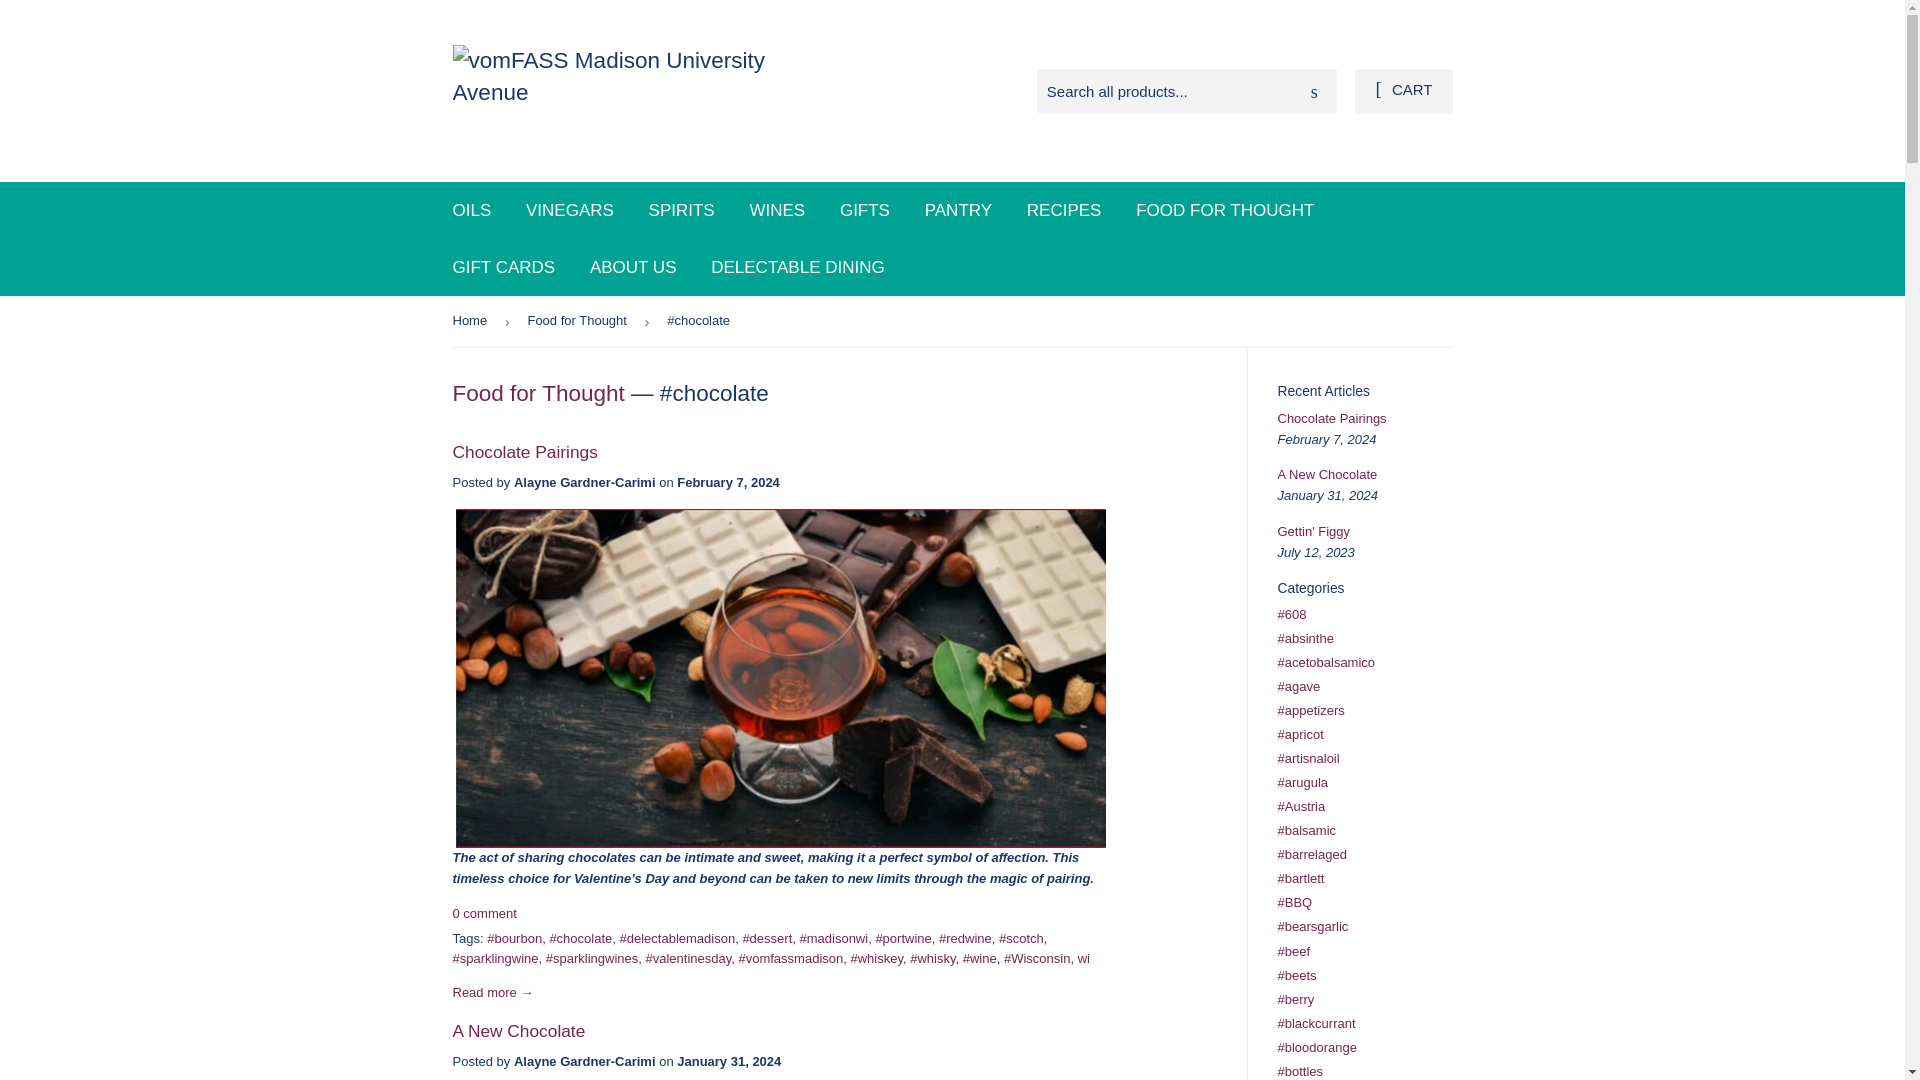 The height and width of the screenshot is (1080, 1920). What do you see at coordinates (958, 210) in the screenshot?
I see `PANTRY` at bounding box center [958, 210].